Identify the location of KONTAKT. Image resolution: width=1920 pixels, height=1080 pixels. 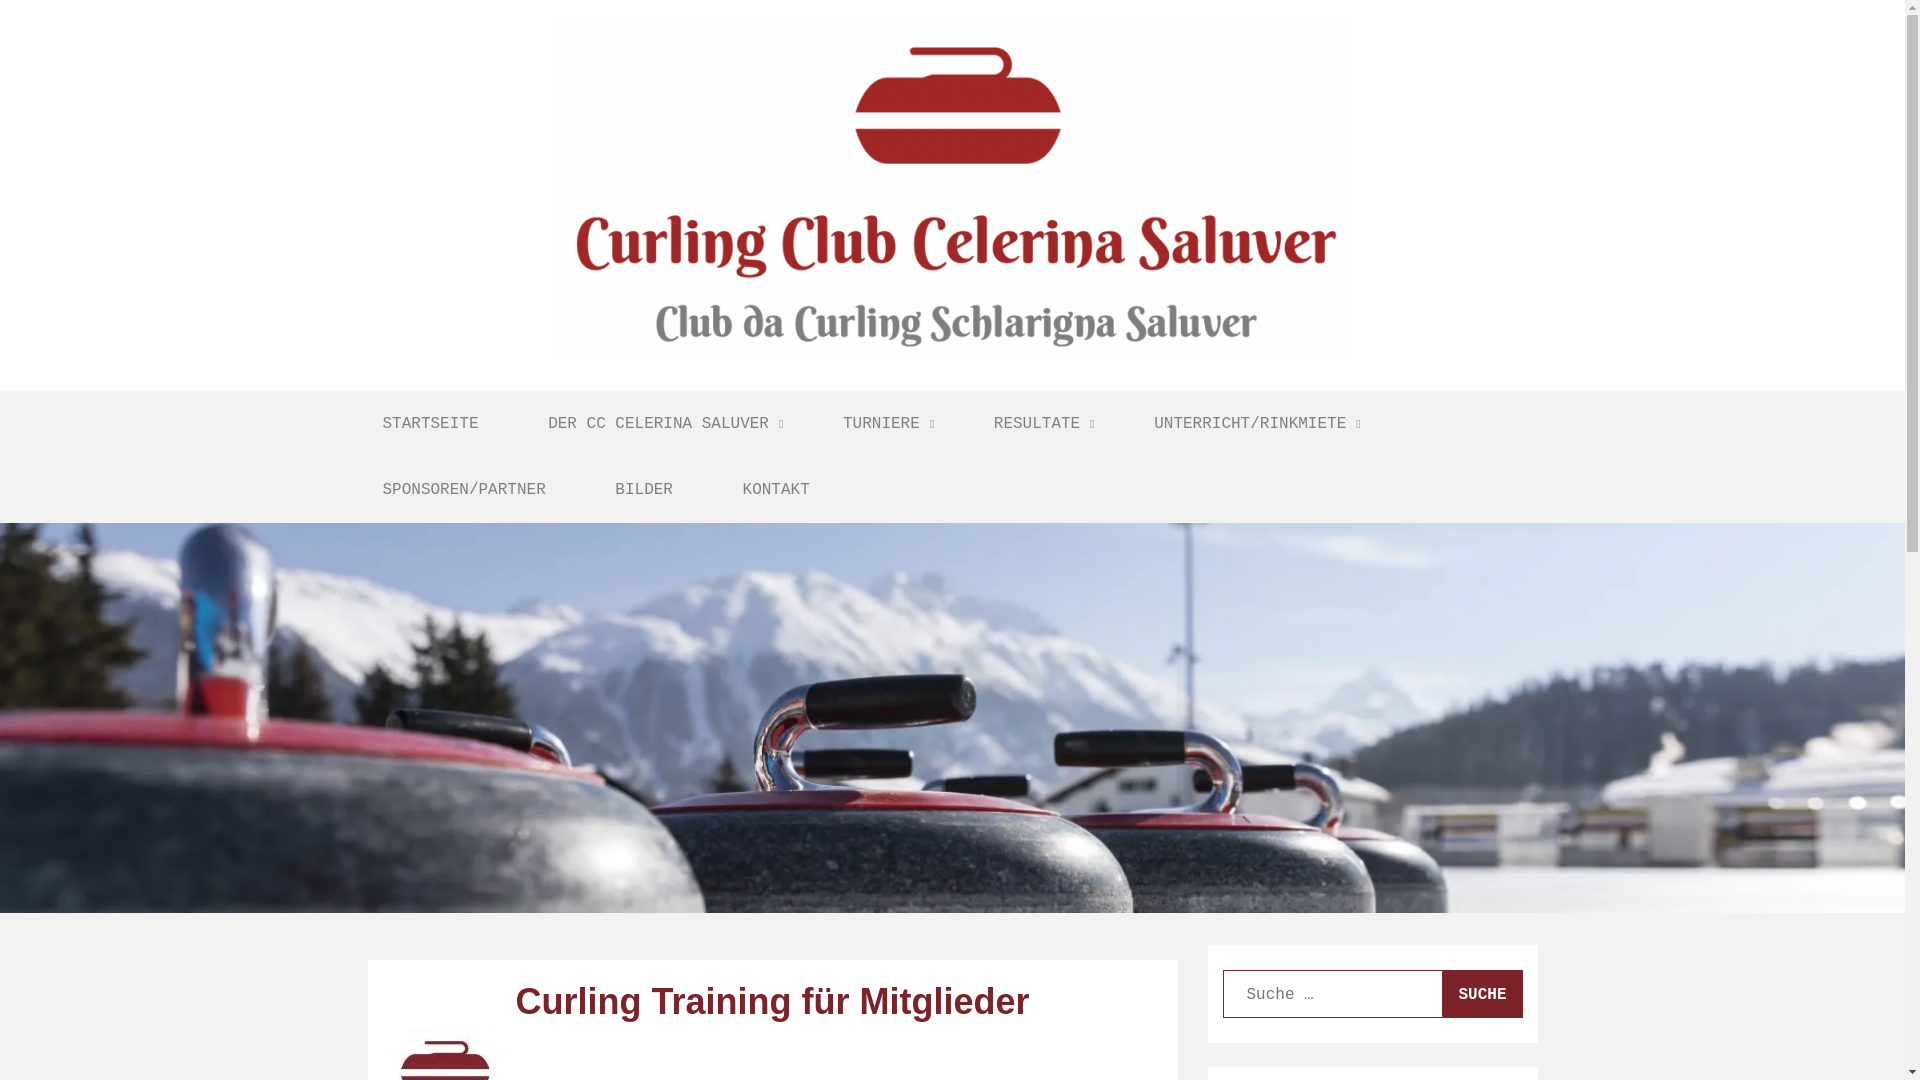
(776, 490).